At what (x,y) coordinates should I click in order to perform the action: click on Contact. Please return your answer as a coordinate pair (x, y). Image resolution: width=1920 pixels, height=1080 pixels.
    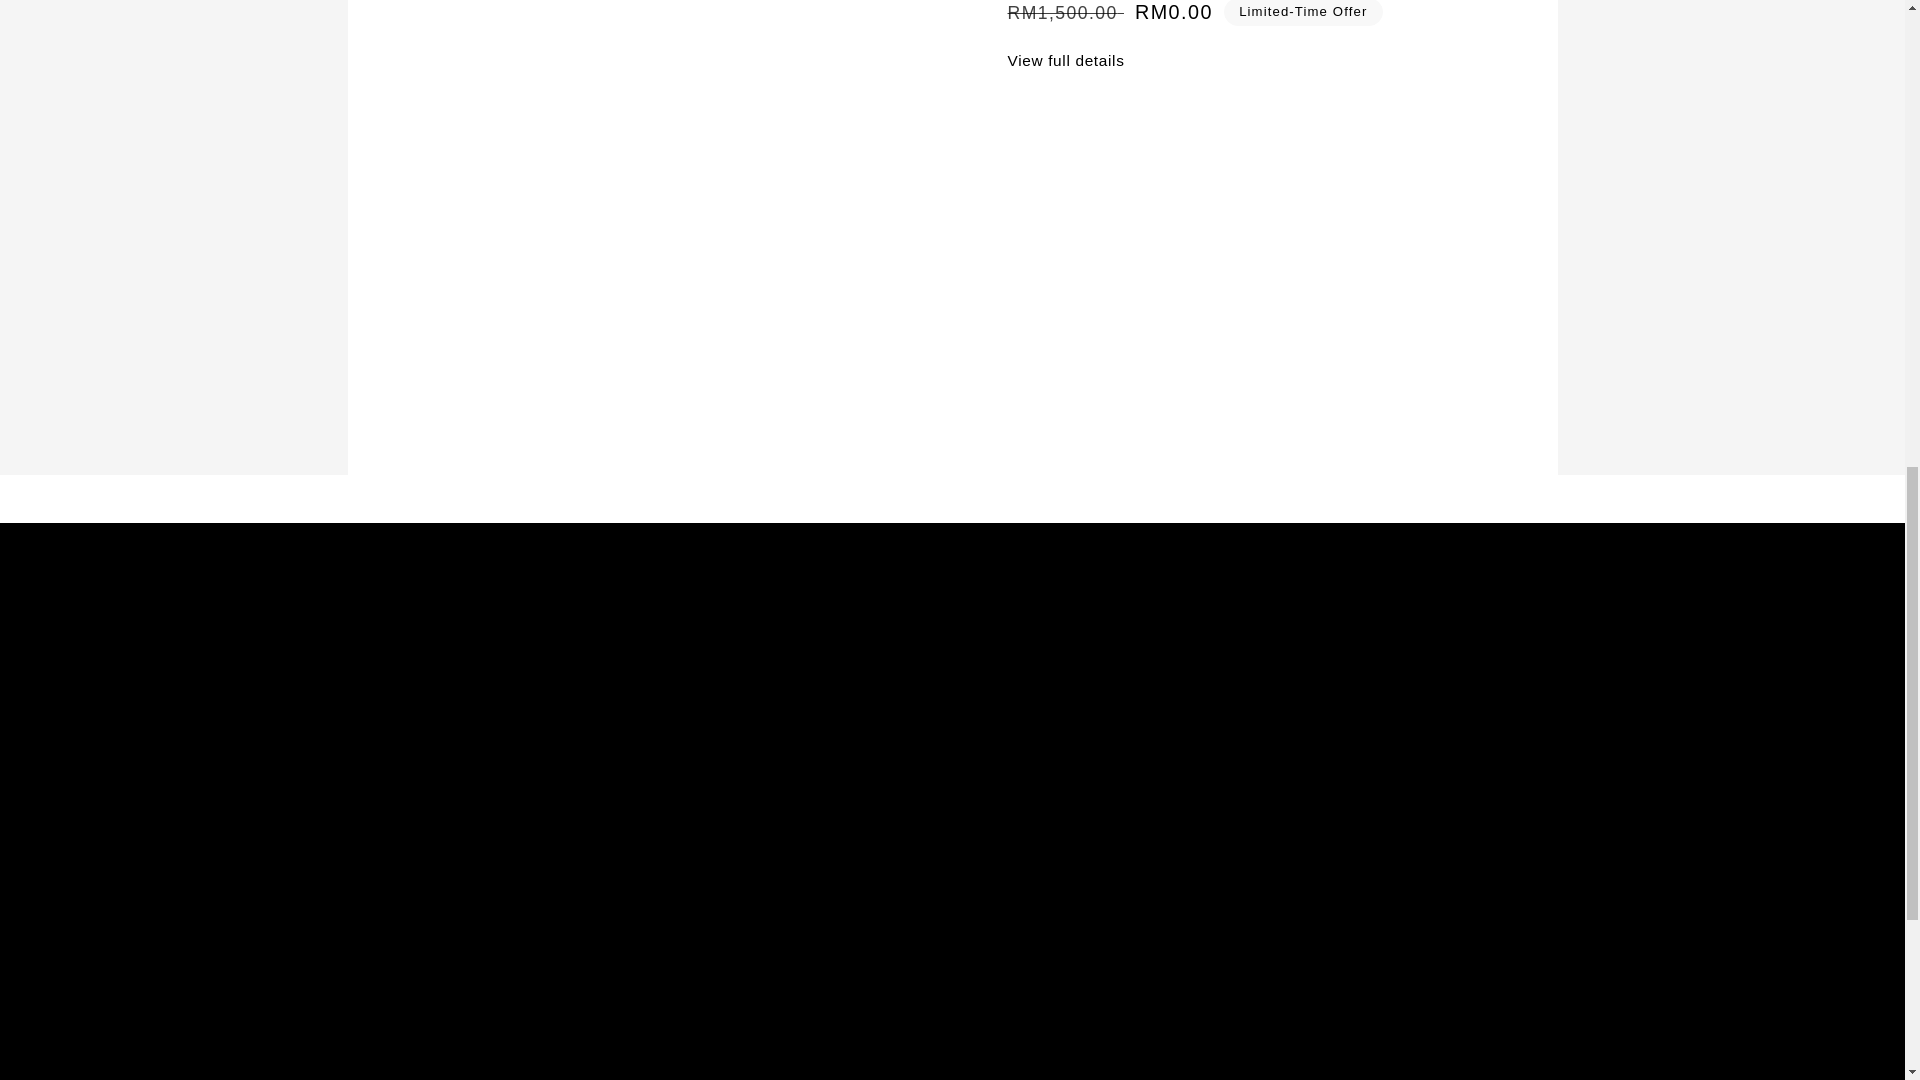
    Looking at the image, I should click on (376, 687).